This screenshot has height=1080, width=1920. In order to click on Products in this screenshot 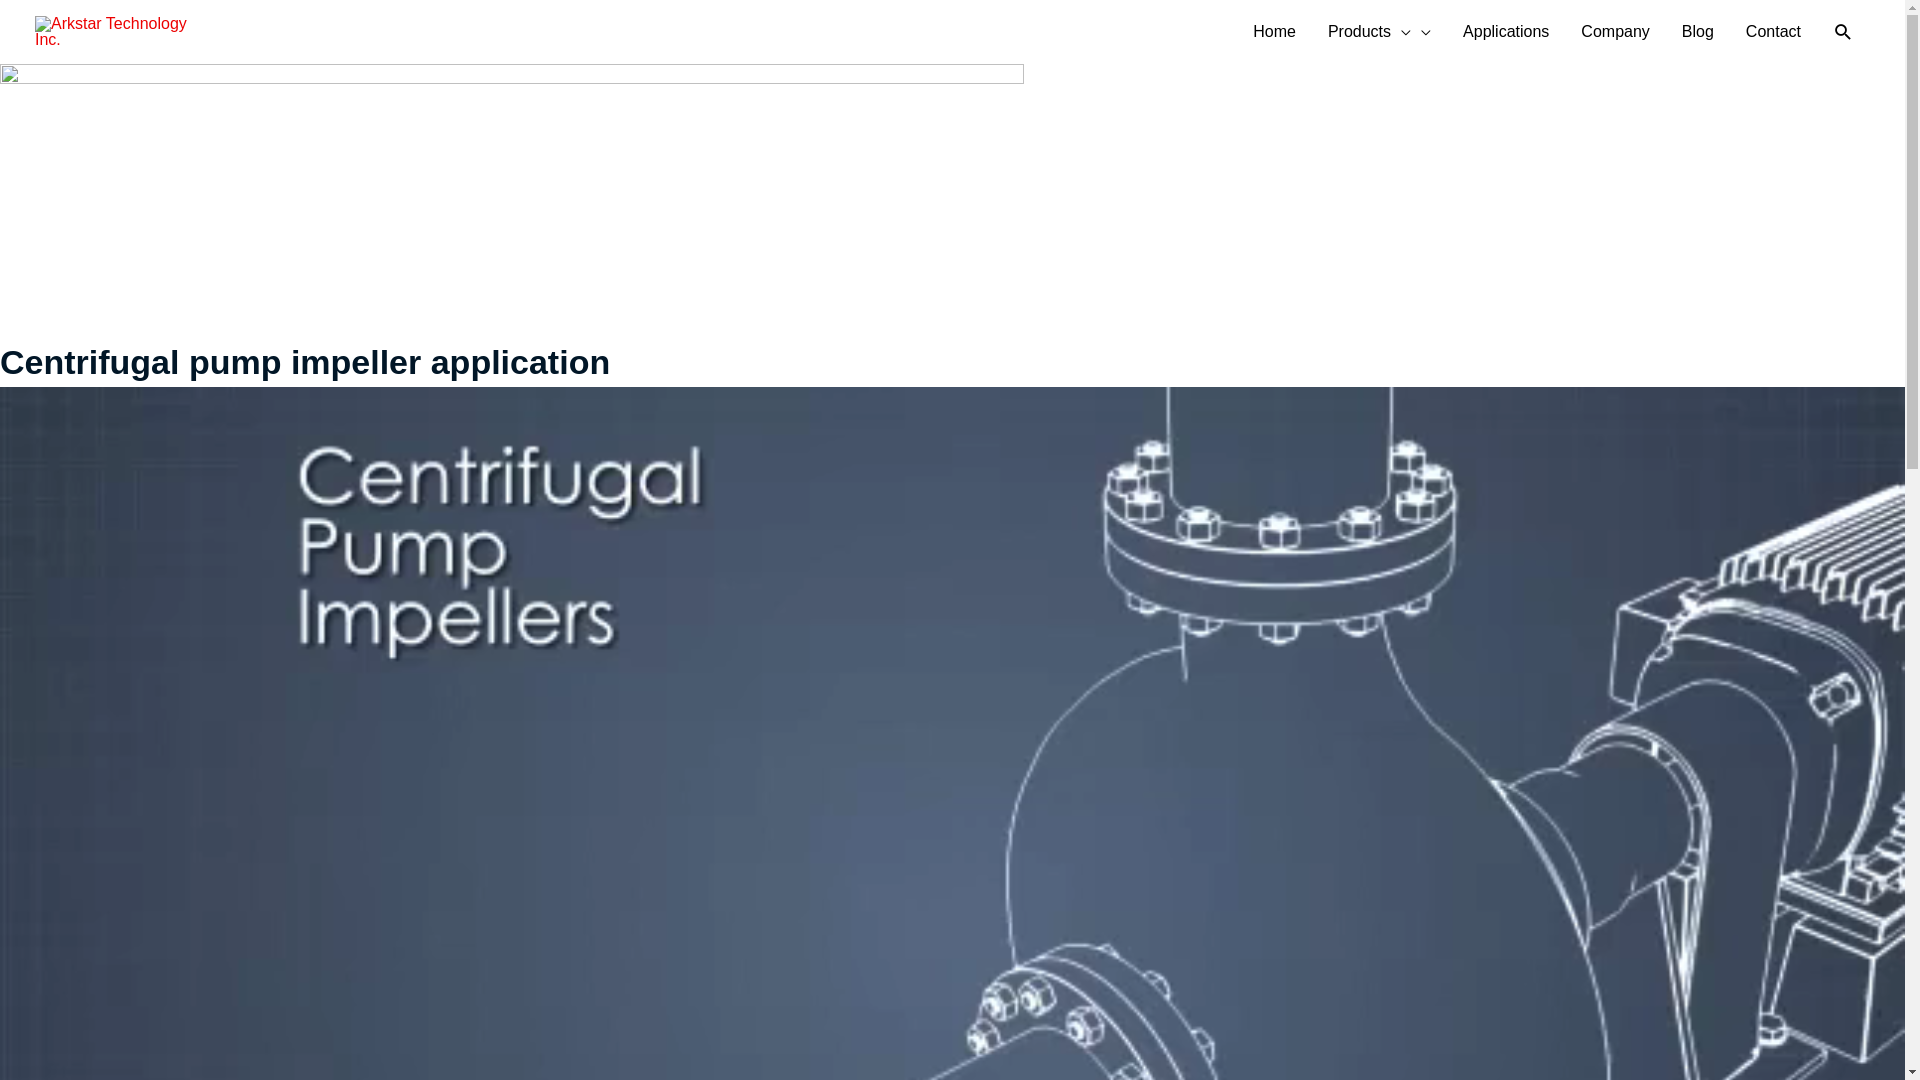, I will do `click(1380, 32)`.